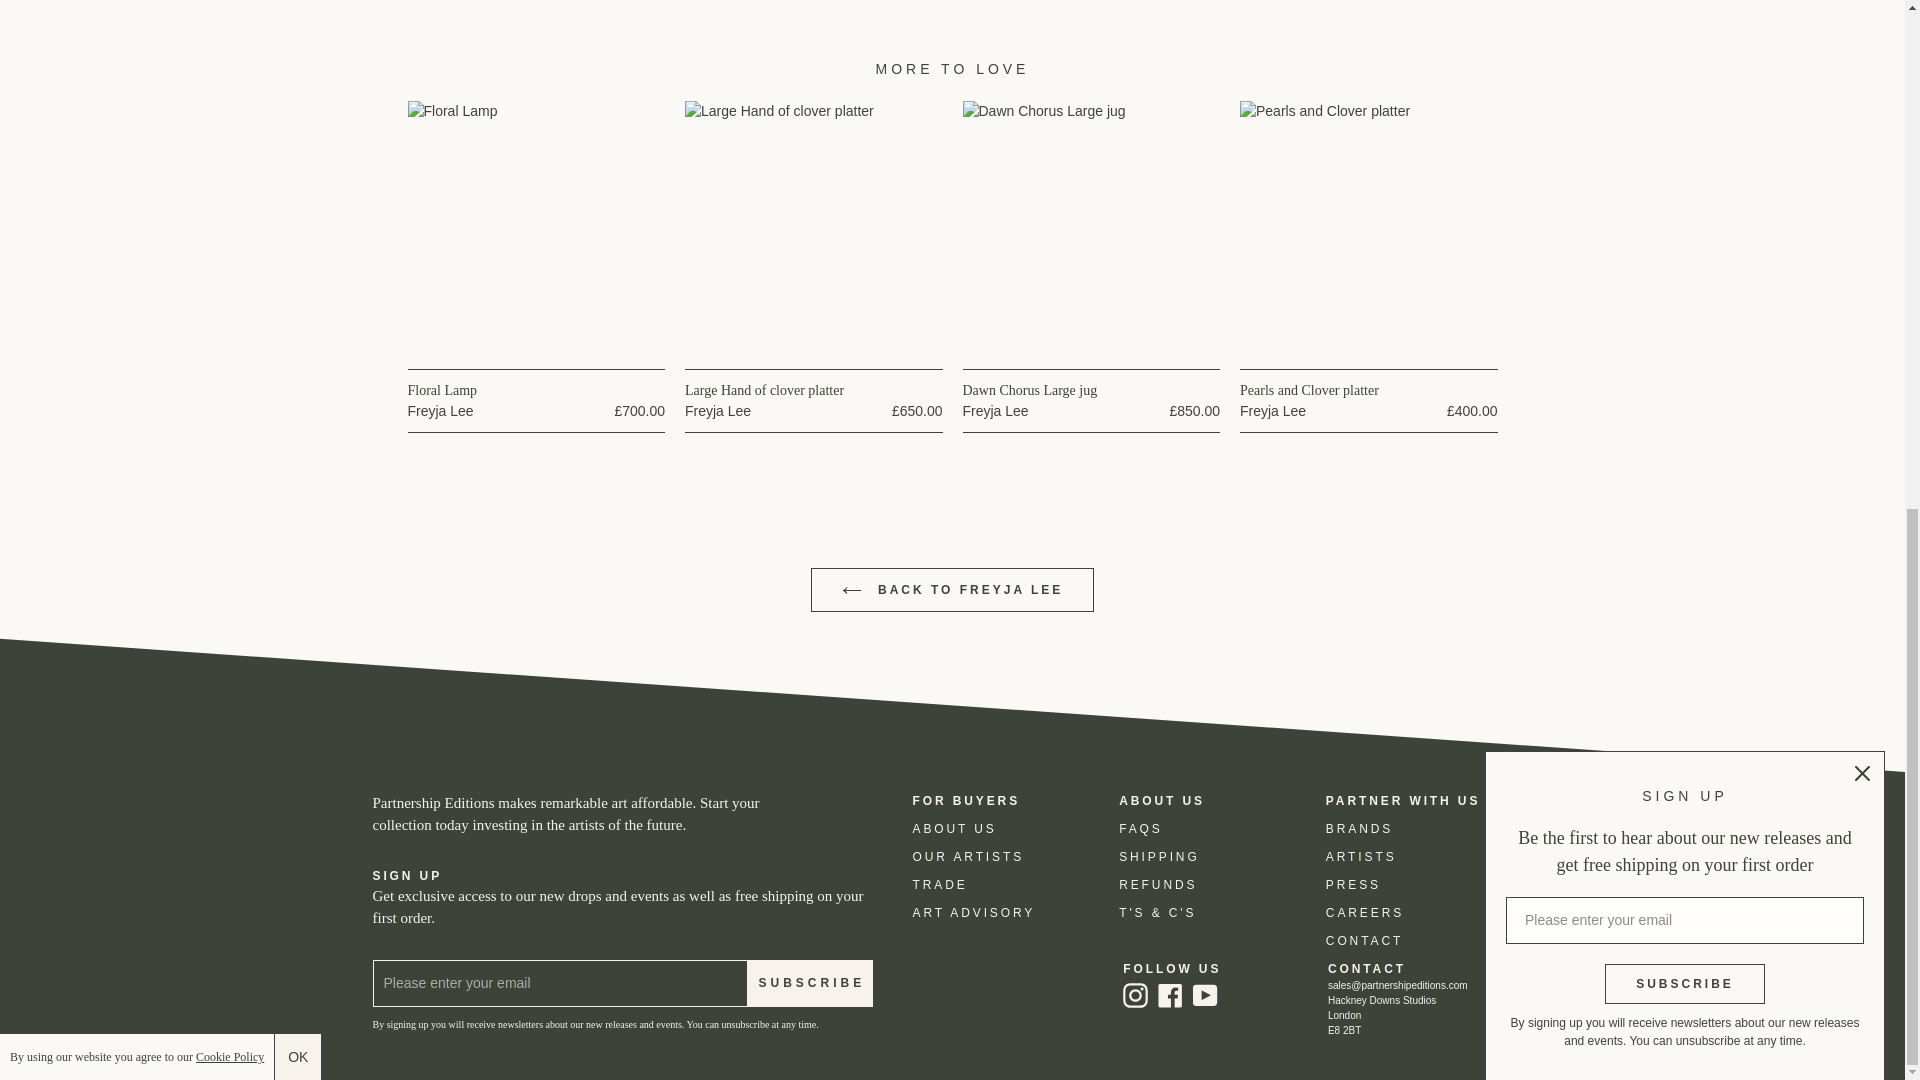 Image resolution: width=1920 pixels, height=1080 pixels. What do you see at coordinates (810, 983) in the screenshot?
I see `Subscribe` at bounding box center [810, 983].